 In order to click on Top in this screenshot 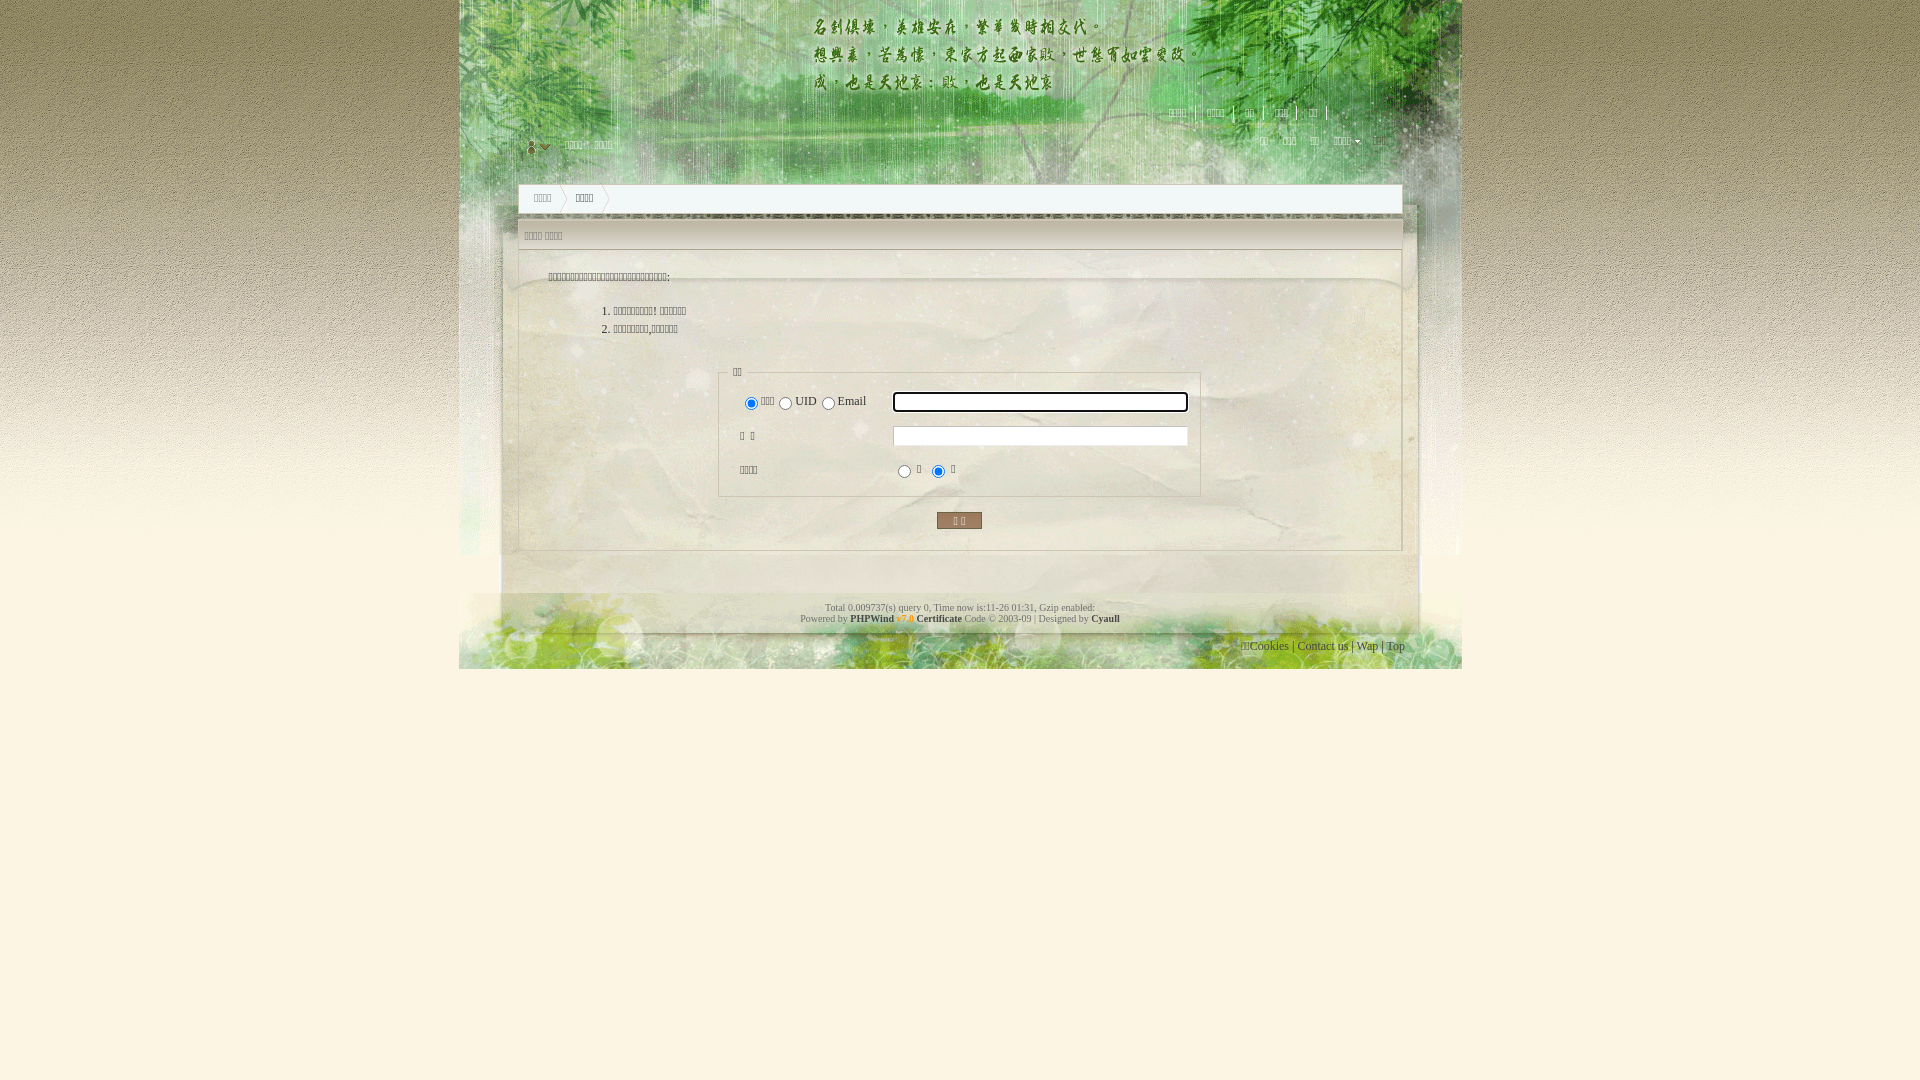, I will do `click(1396, 646)`.